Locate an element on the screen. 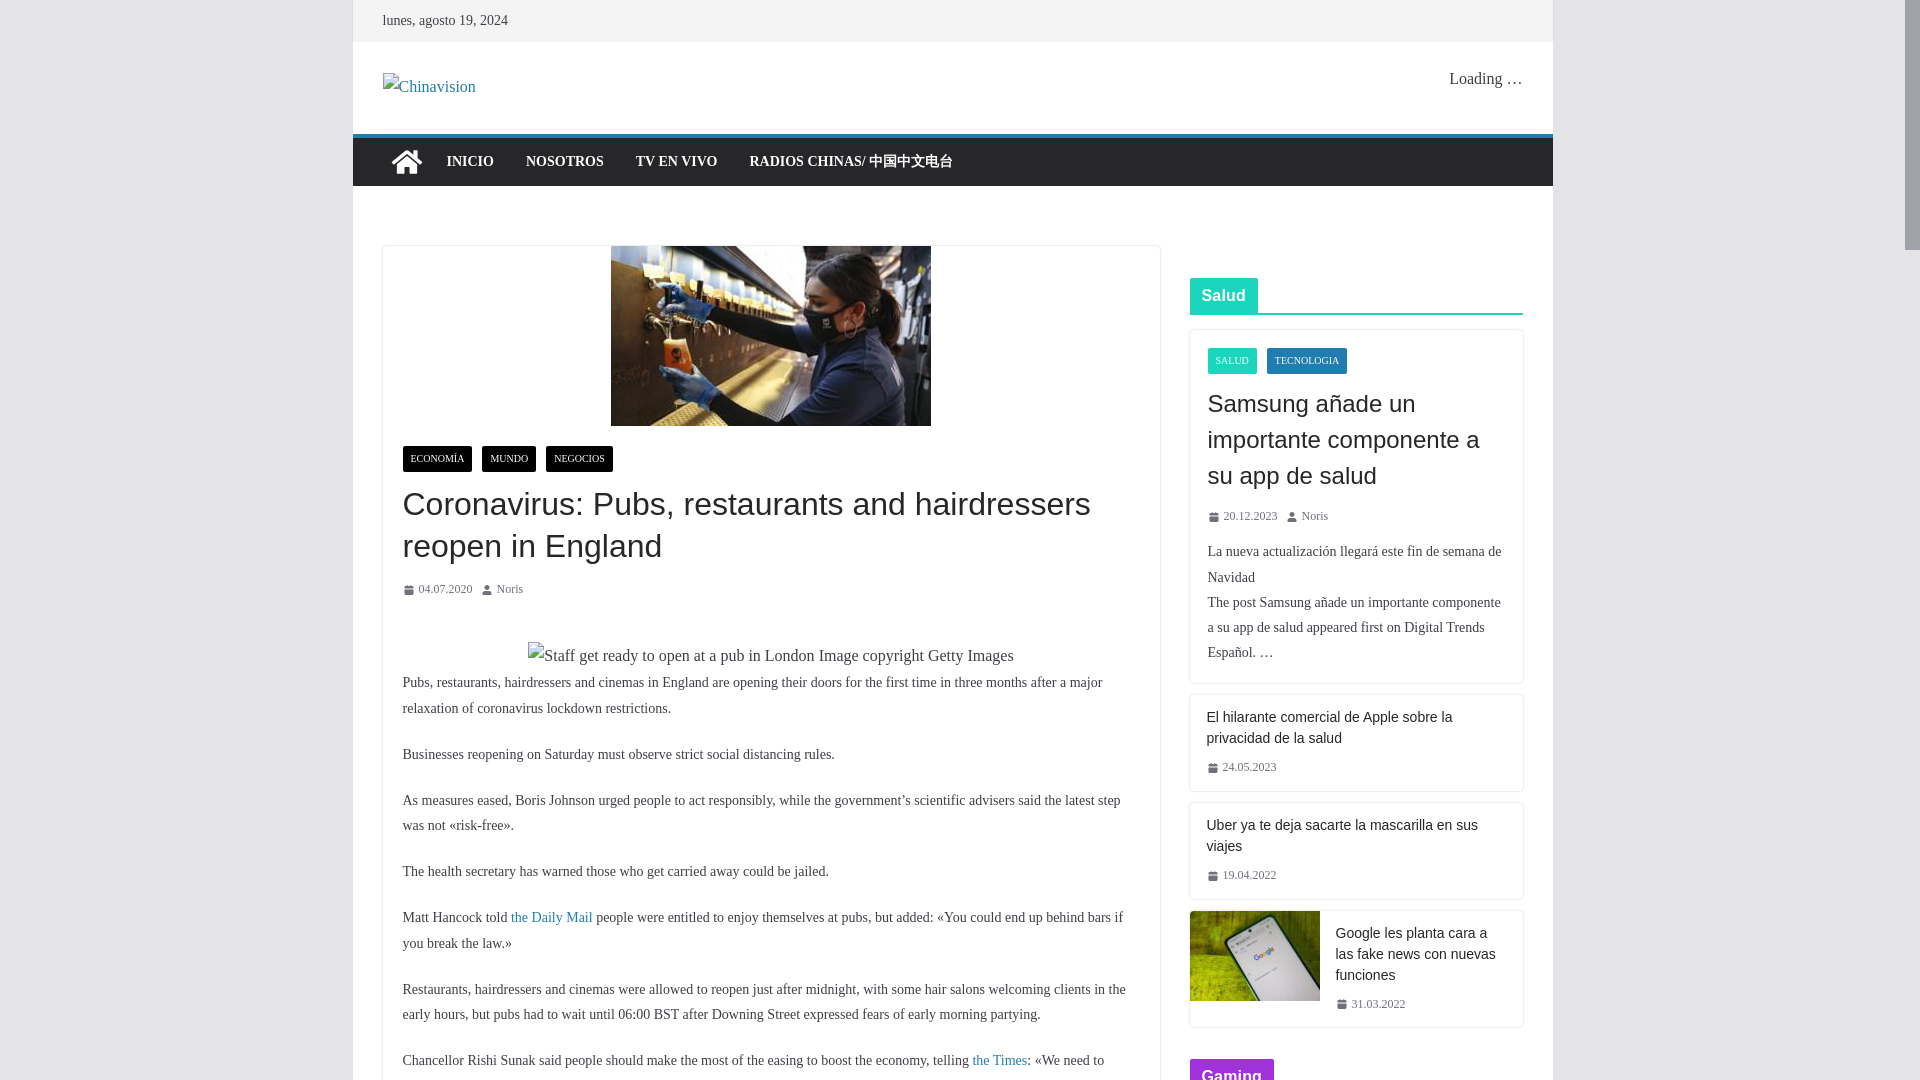 The height and width of the screenshot is (1080, 1920). NEGOCIOS is located at coordinates (578, 458).